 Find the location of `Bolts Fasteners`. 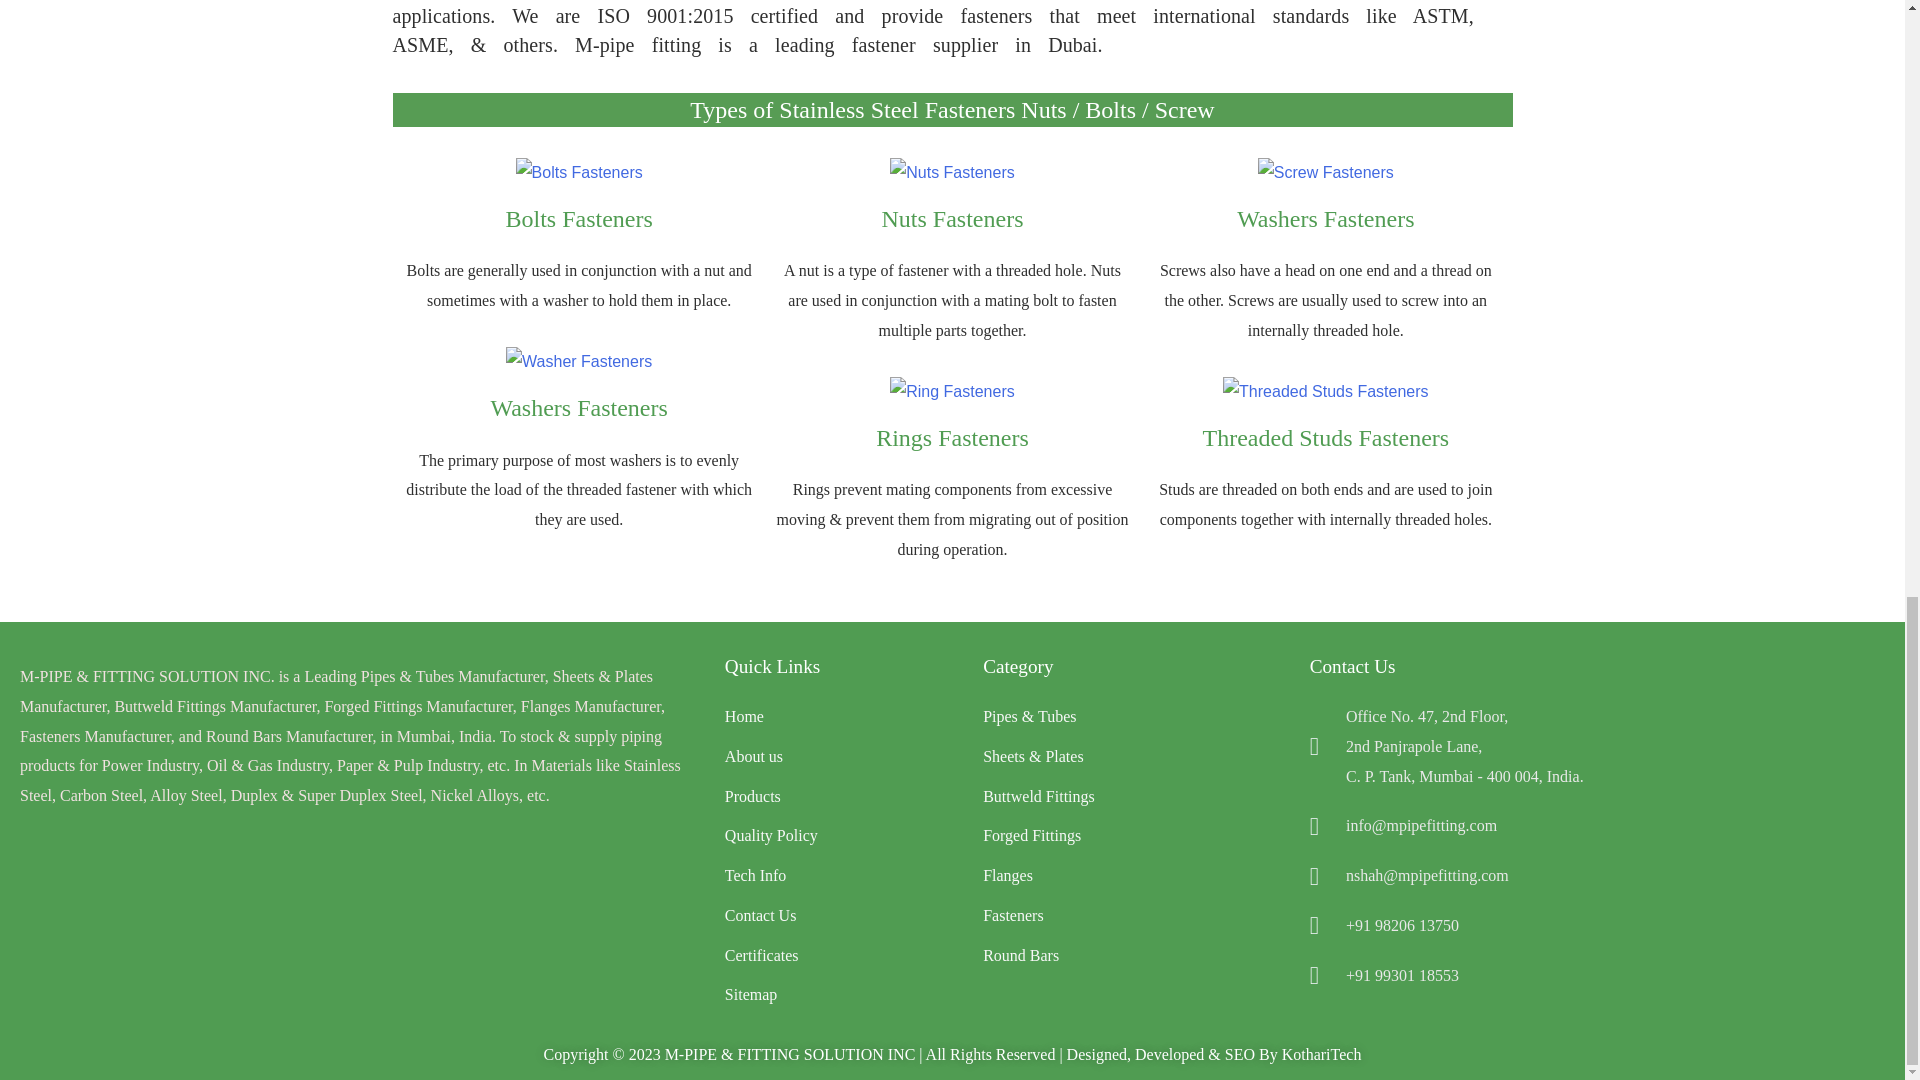

Bolts Fasteners is located at coordinates (579, 219).